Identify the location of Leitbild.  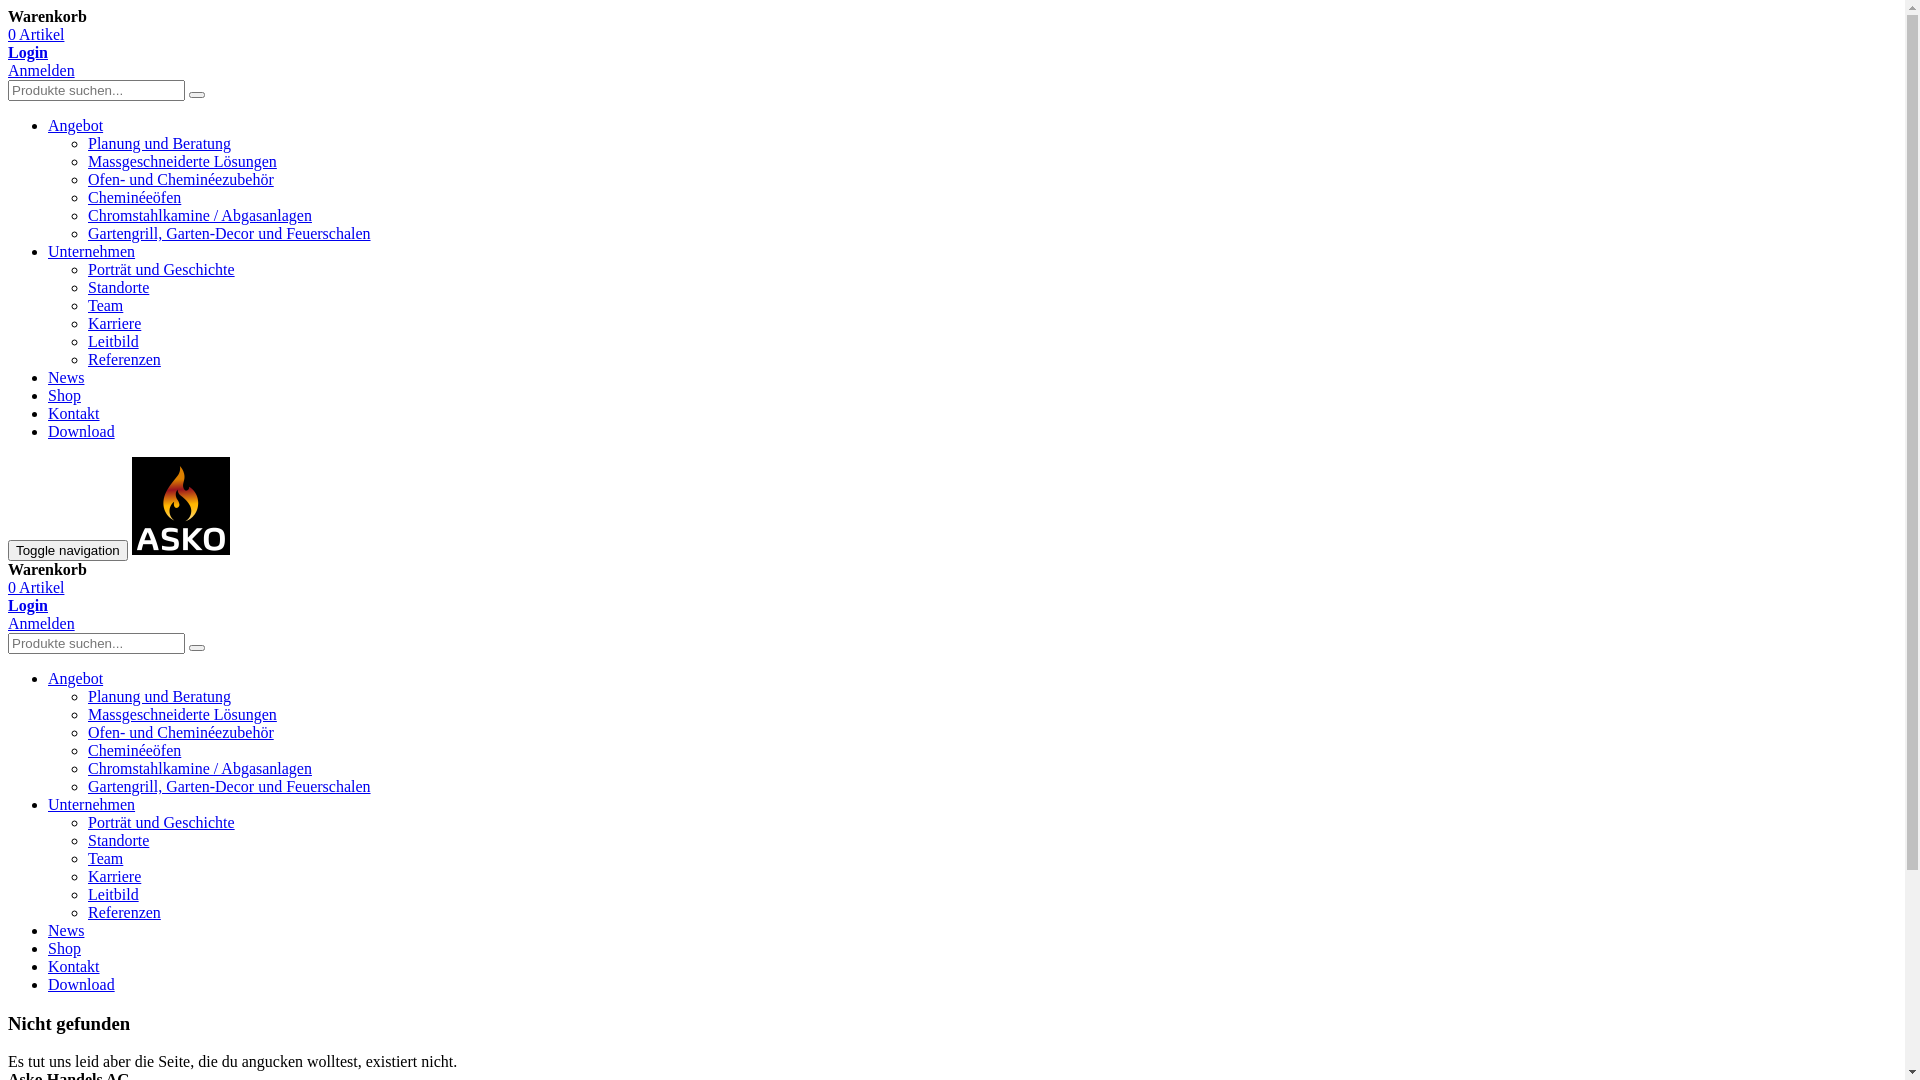
(114, 342).